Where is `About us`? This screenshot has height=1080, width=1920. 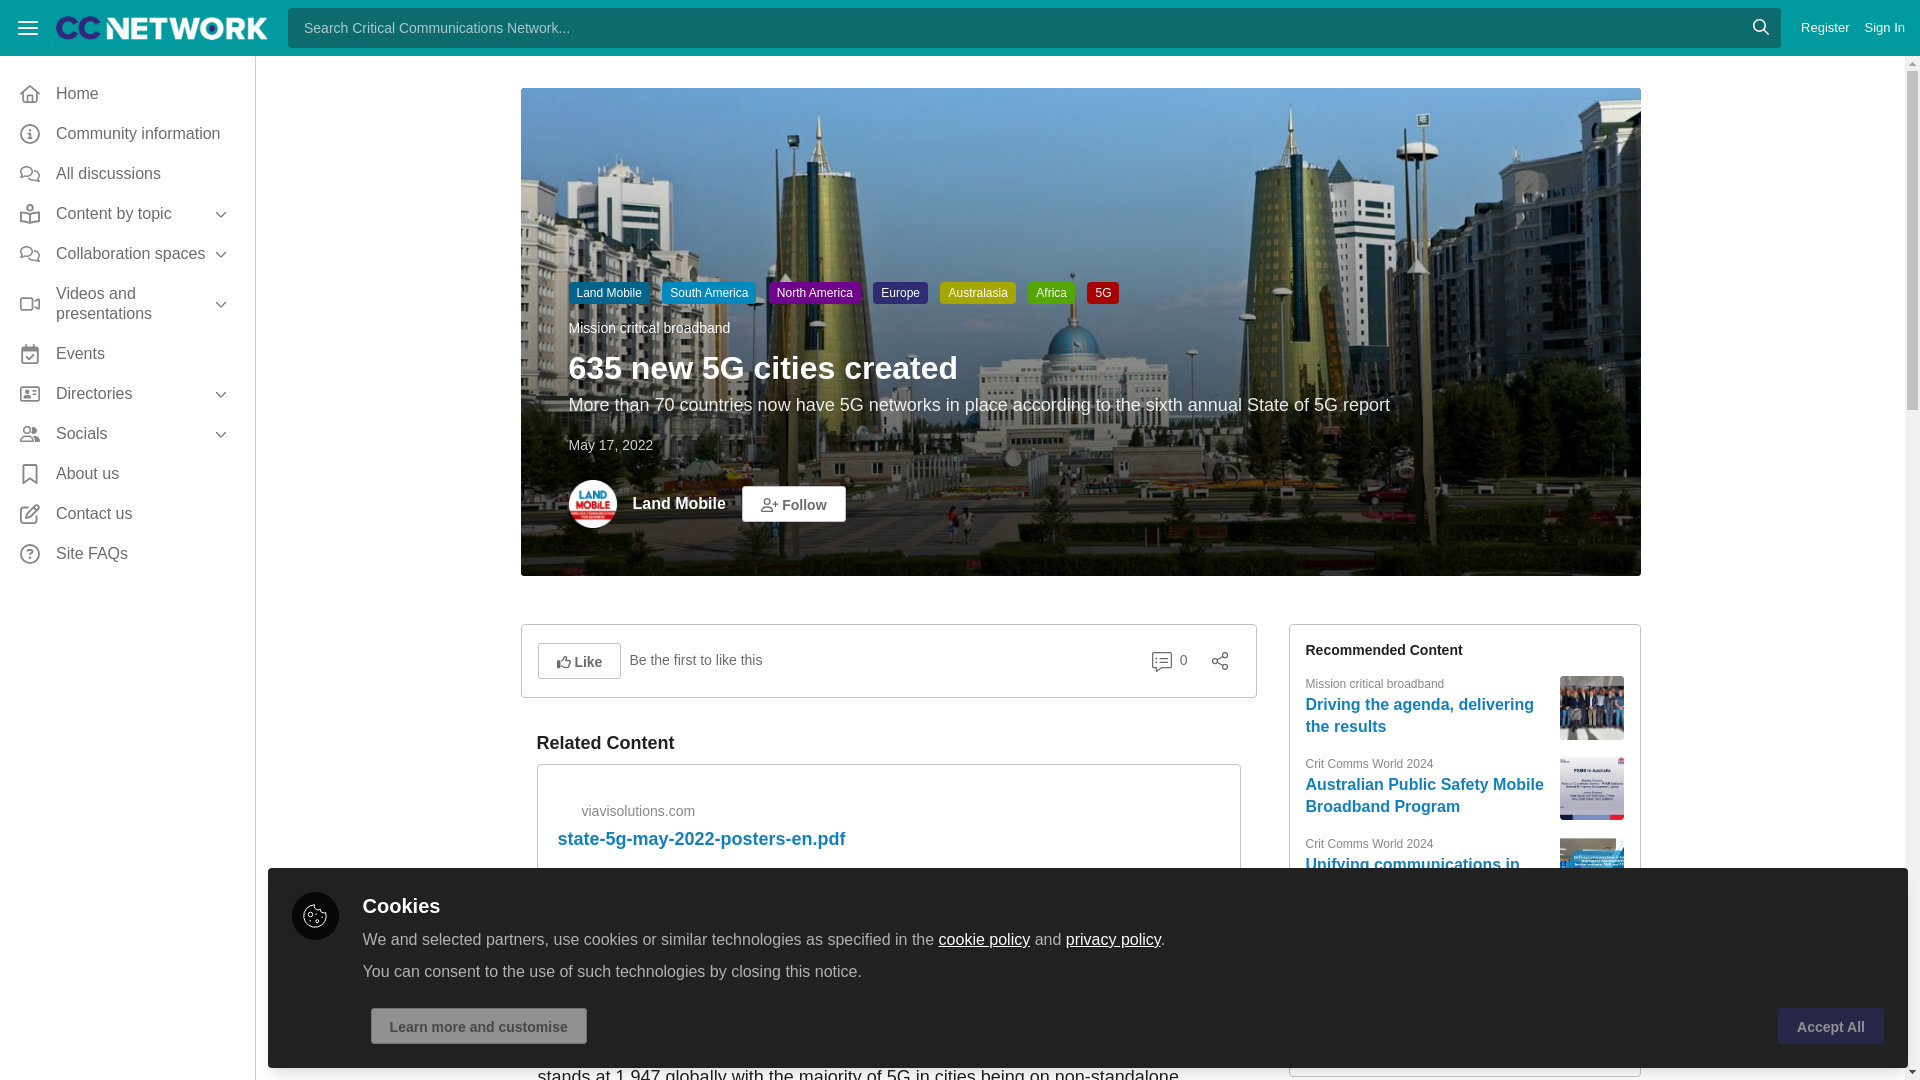 About us is located at coordinates (127, 474).